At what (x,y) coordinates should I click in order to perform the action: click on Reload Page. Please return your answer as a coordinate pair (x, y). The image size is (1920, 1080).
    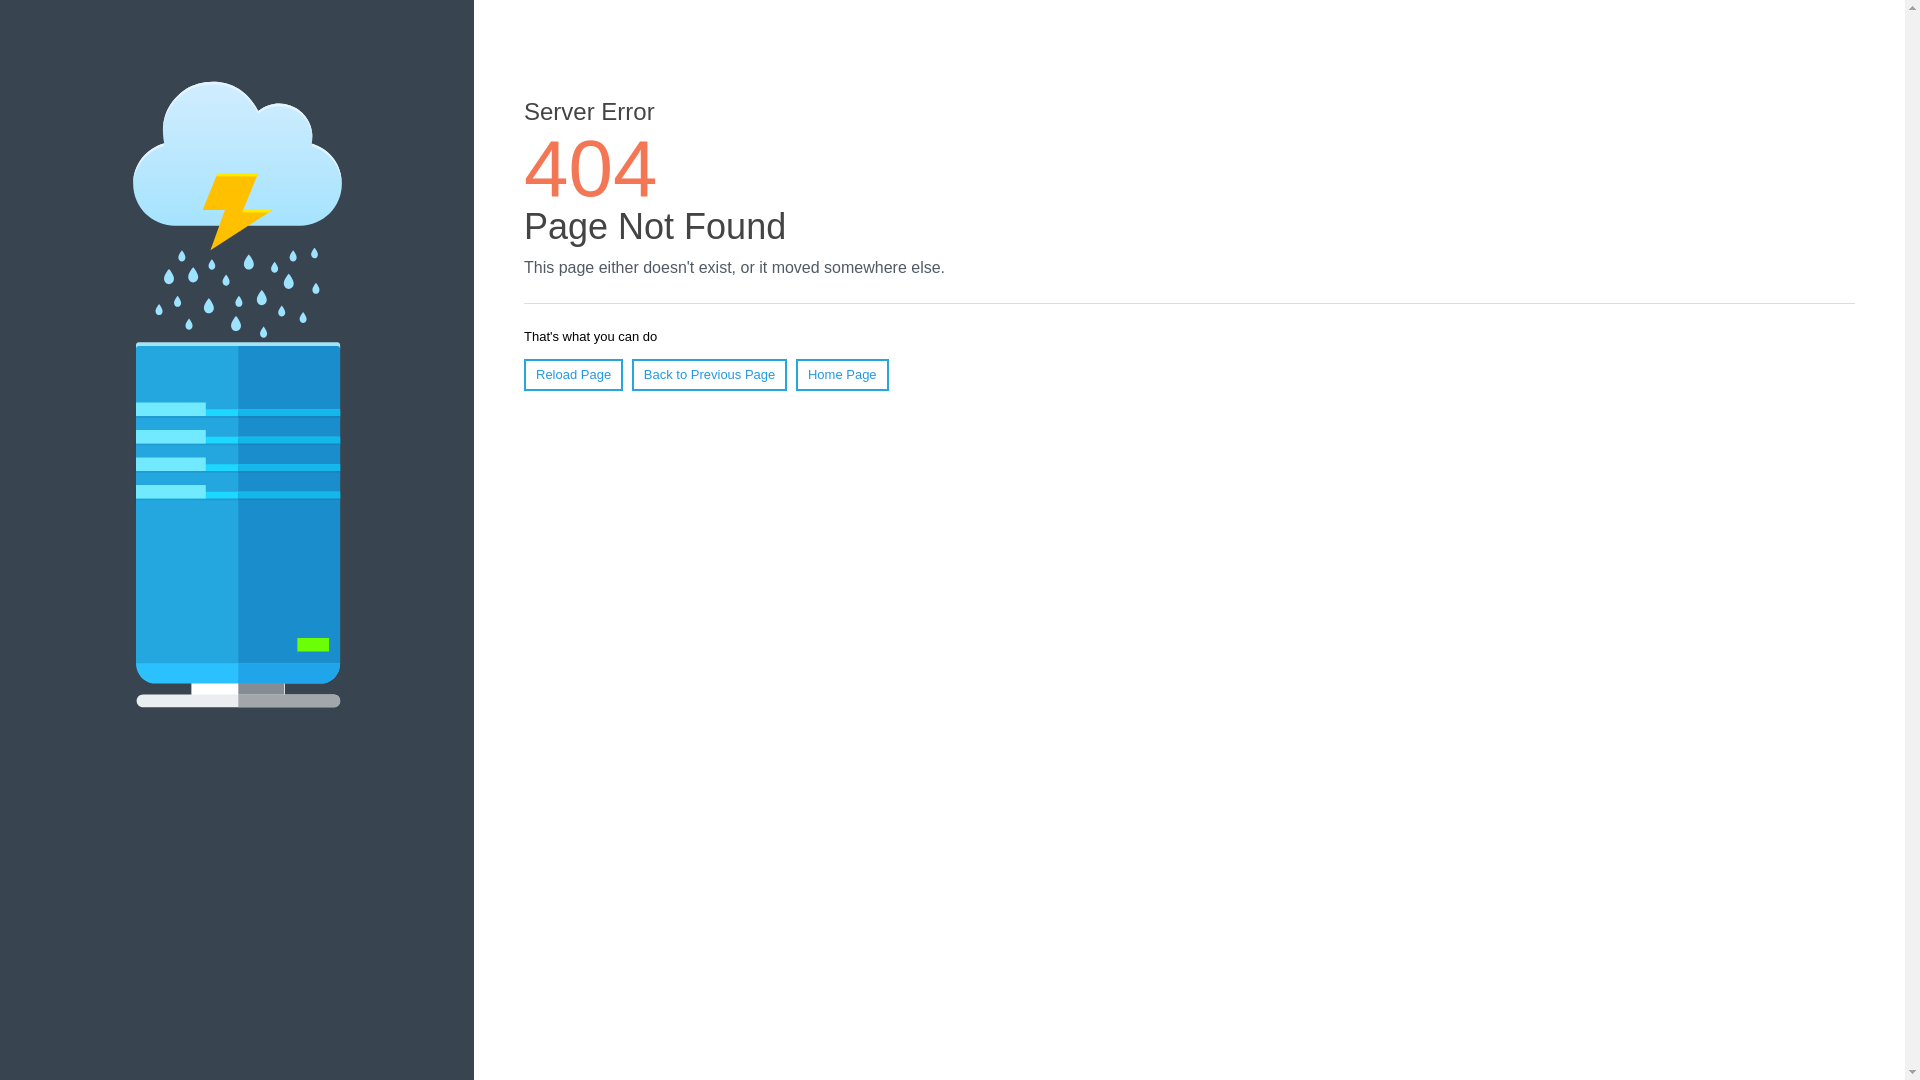
    Looking at the image, I should click on (574, 375).